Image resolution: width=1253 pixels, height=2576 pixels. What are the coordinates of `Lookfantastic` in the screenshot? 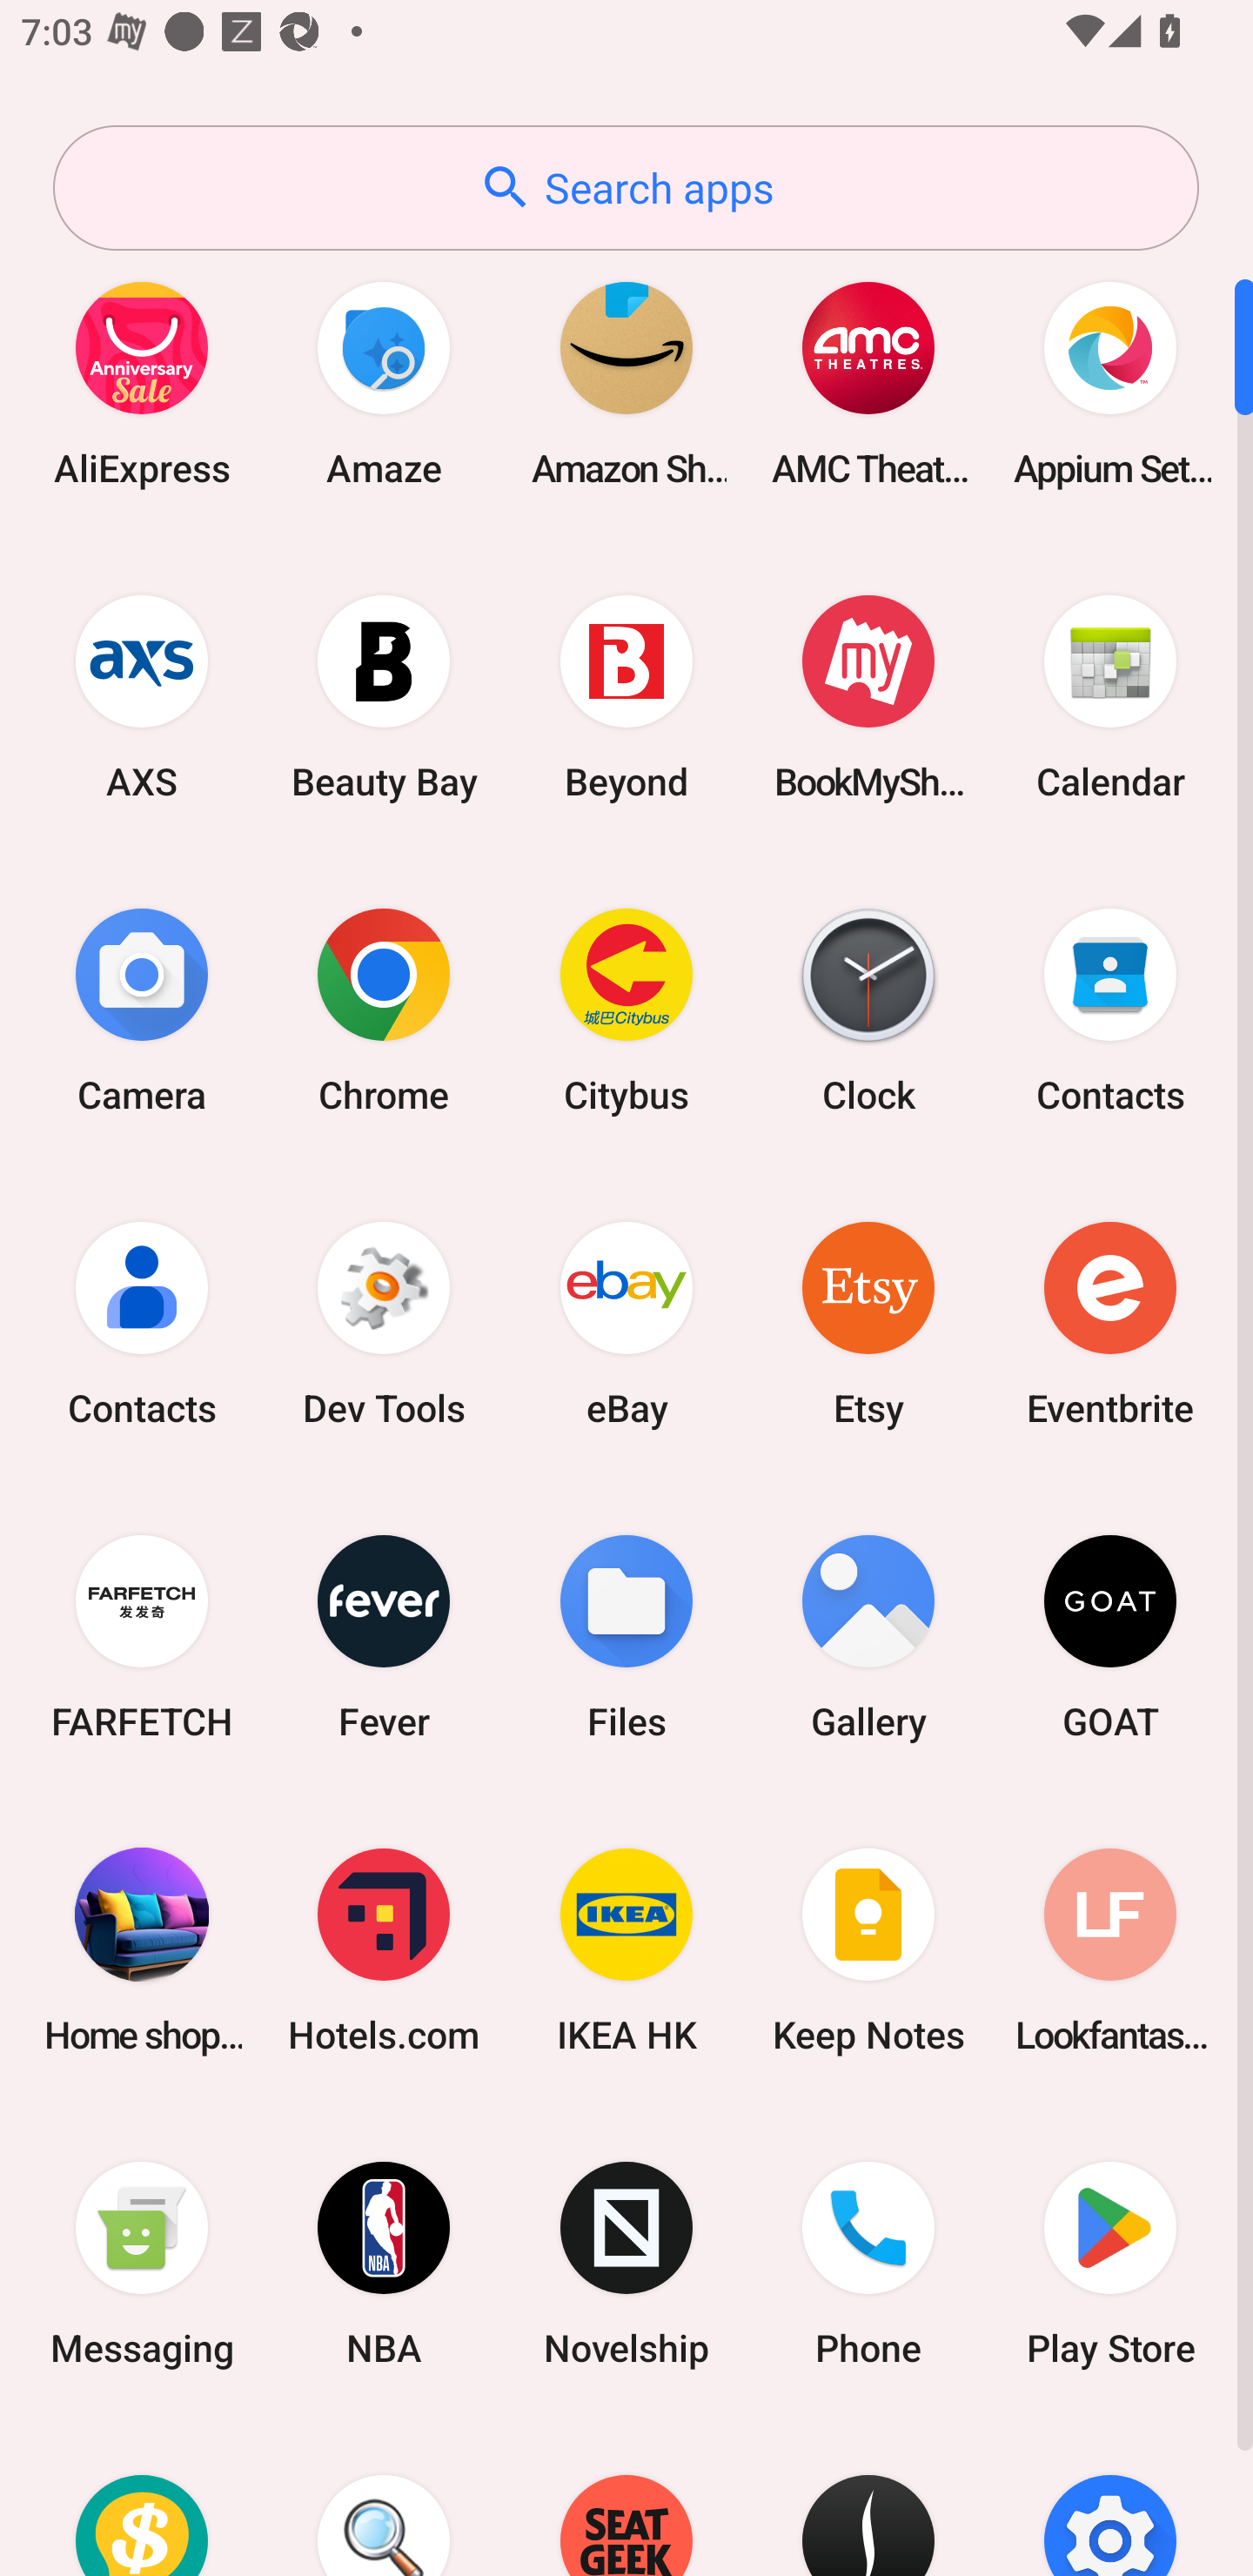 It's located at (1110, 1949).